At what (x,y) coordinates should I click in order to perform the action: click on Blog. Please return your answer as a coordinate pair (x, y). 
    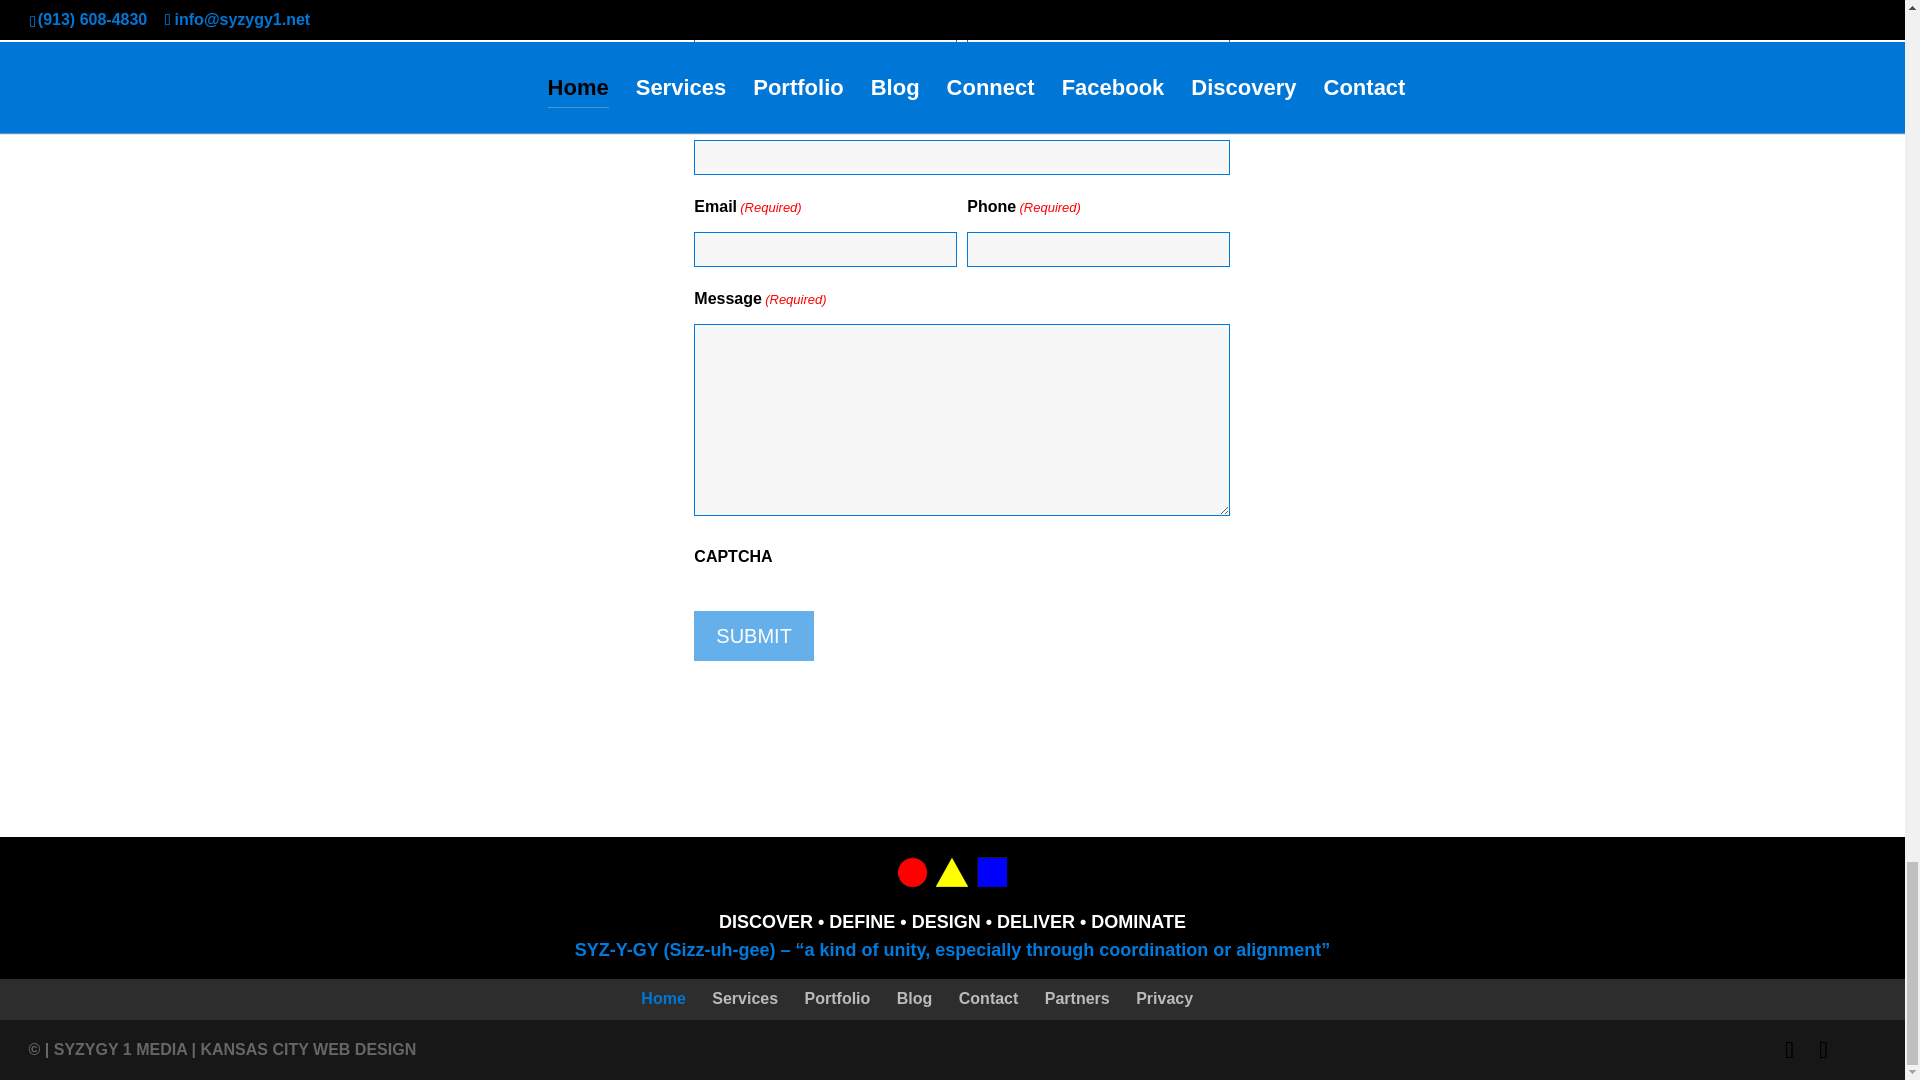
    Looking at the image, I should click on (914, 998).